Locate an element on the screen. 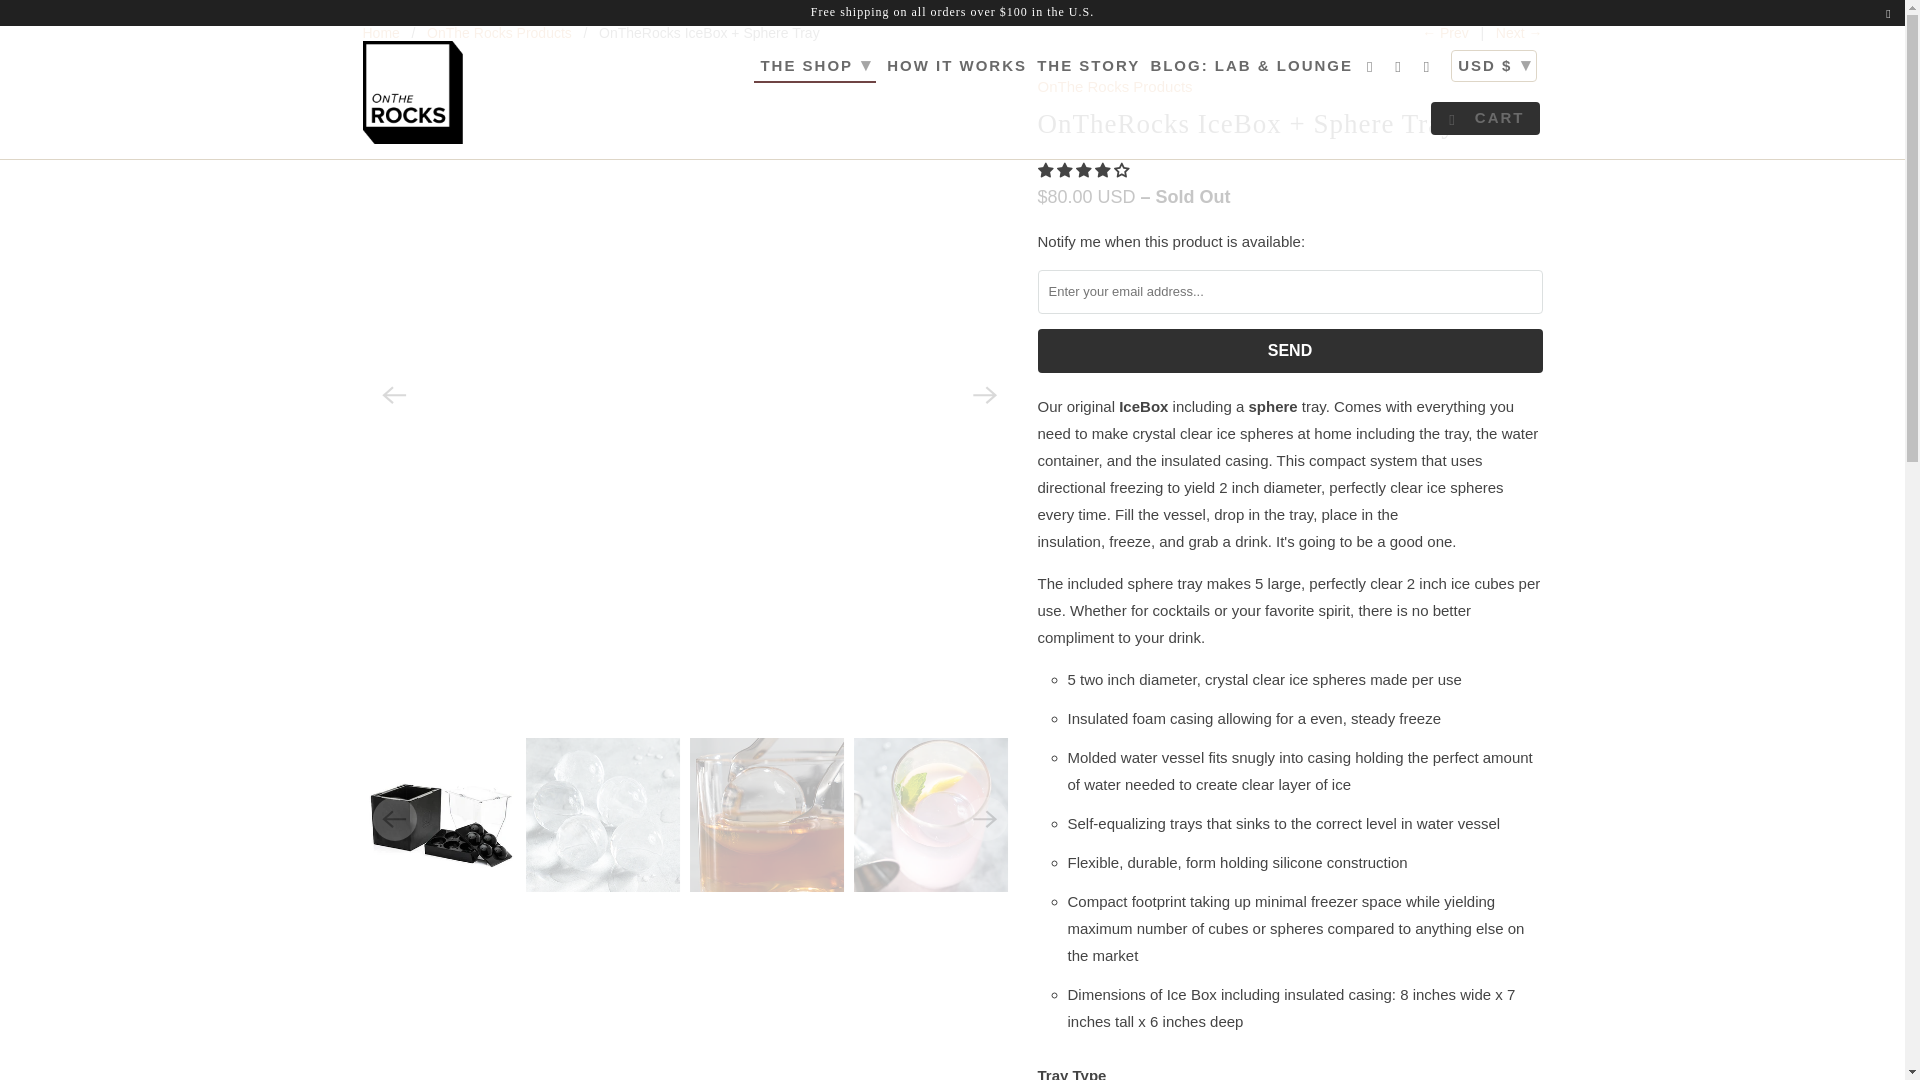 This screenshot has height=1080, width=1920. OnTheRocks is located at coordinates (380, 32).